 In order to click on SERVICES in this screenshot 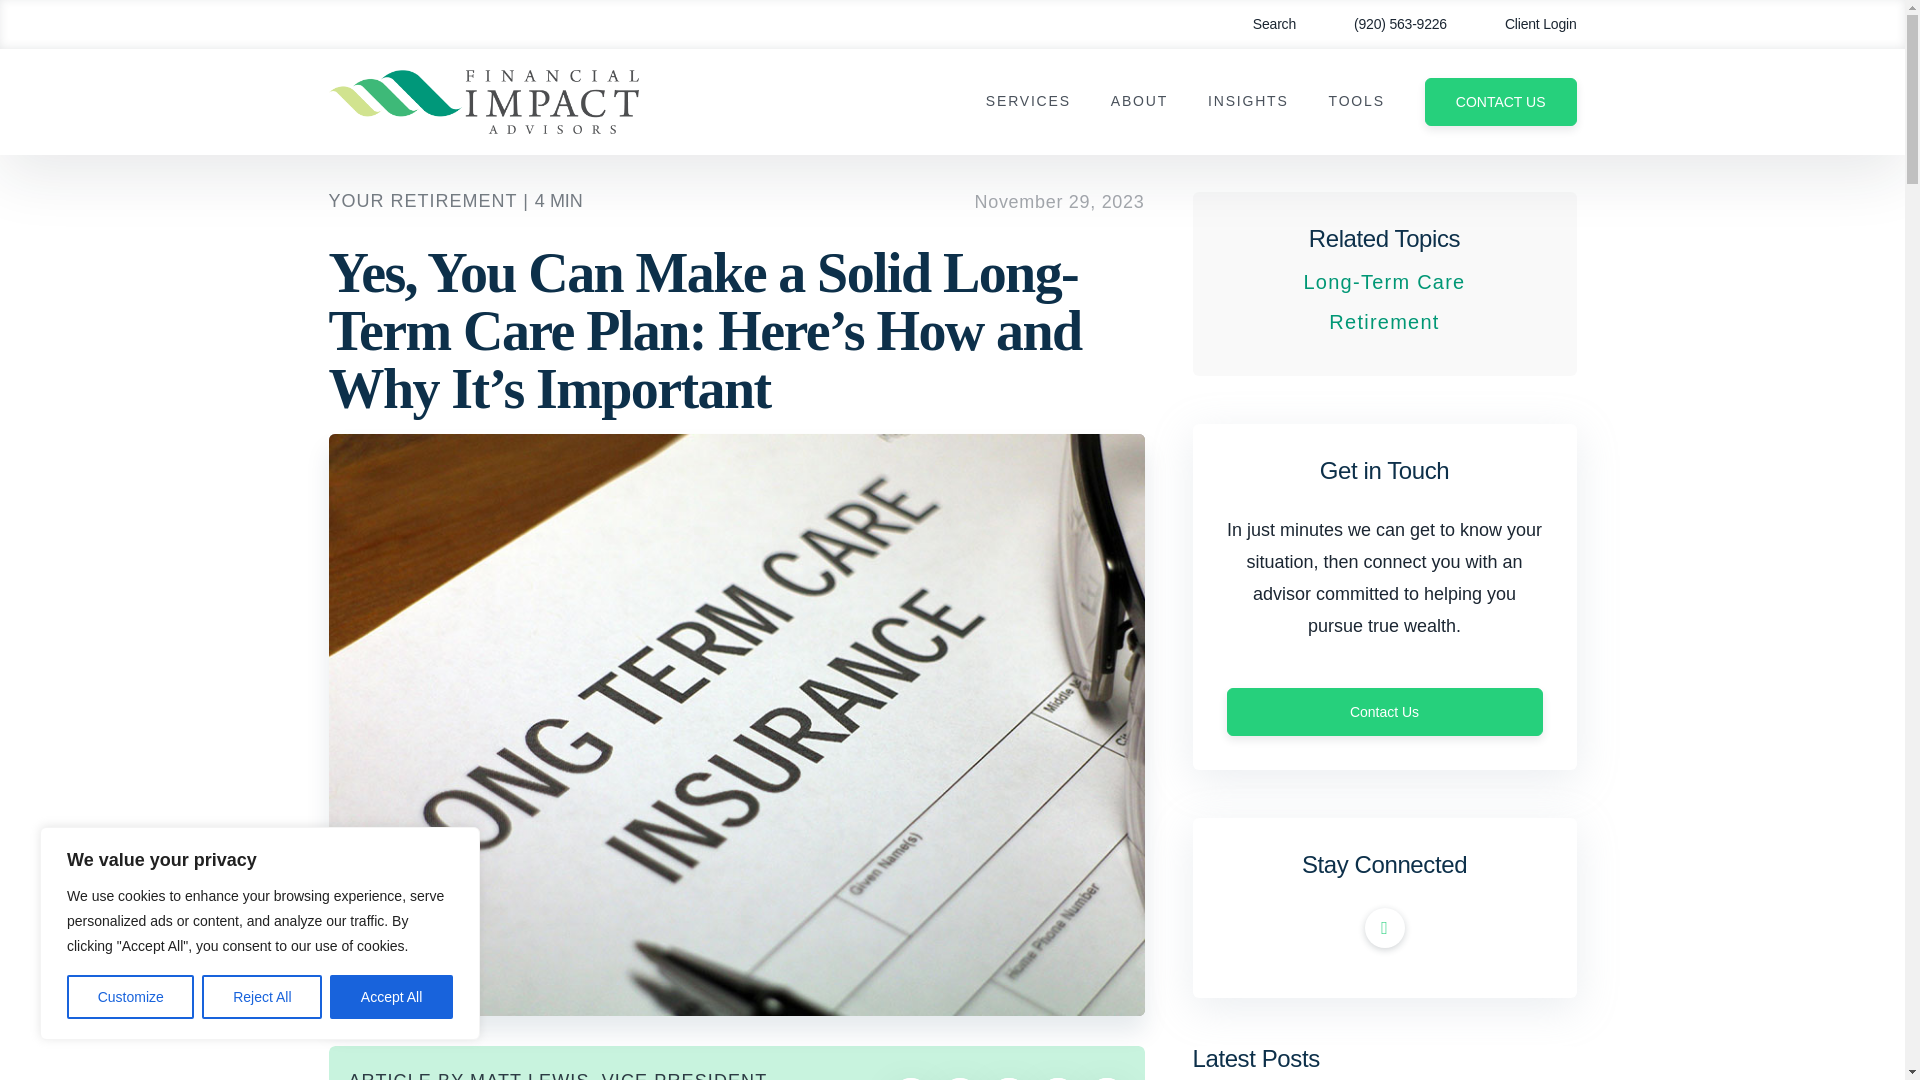, I will do `click(1028, 102)`.